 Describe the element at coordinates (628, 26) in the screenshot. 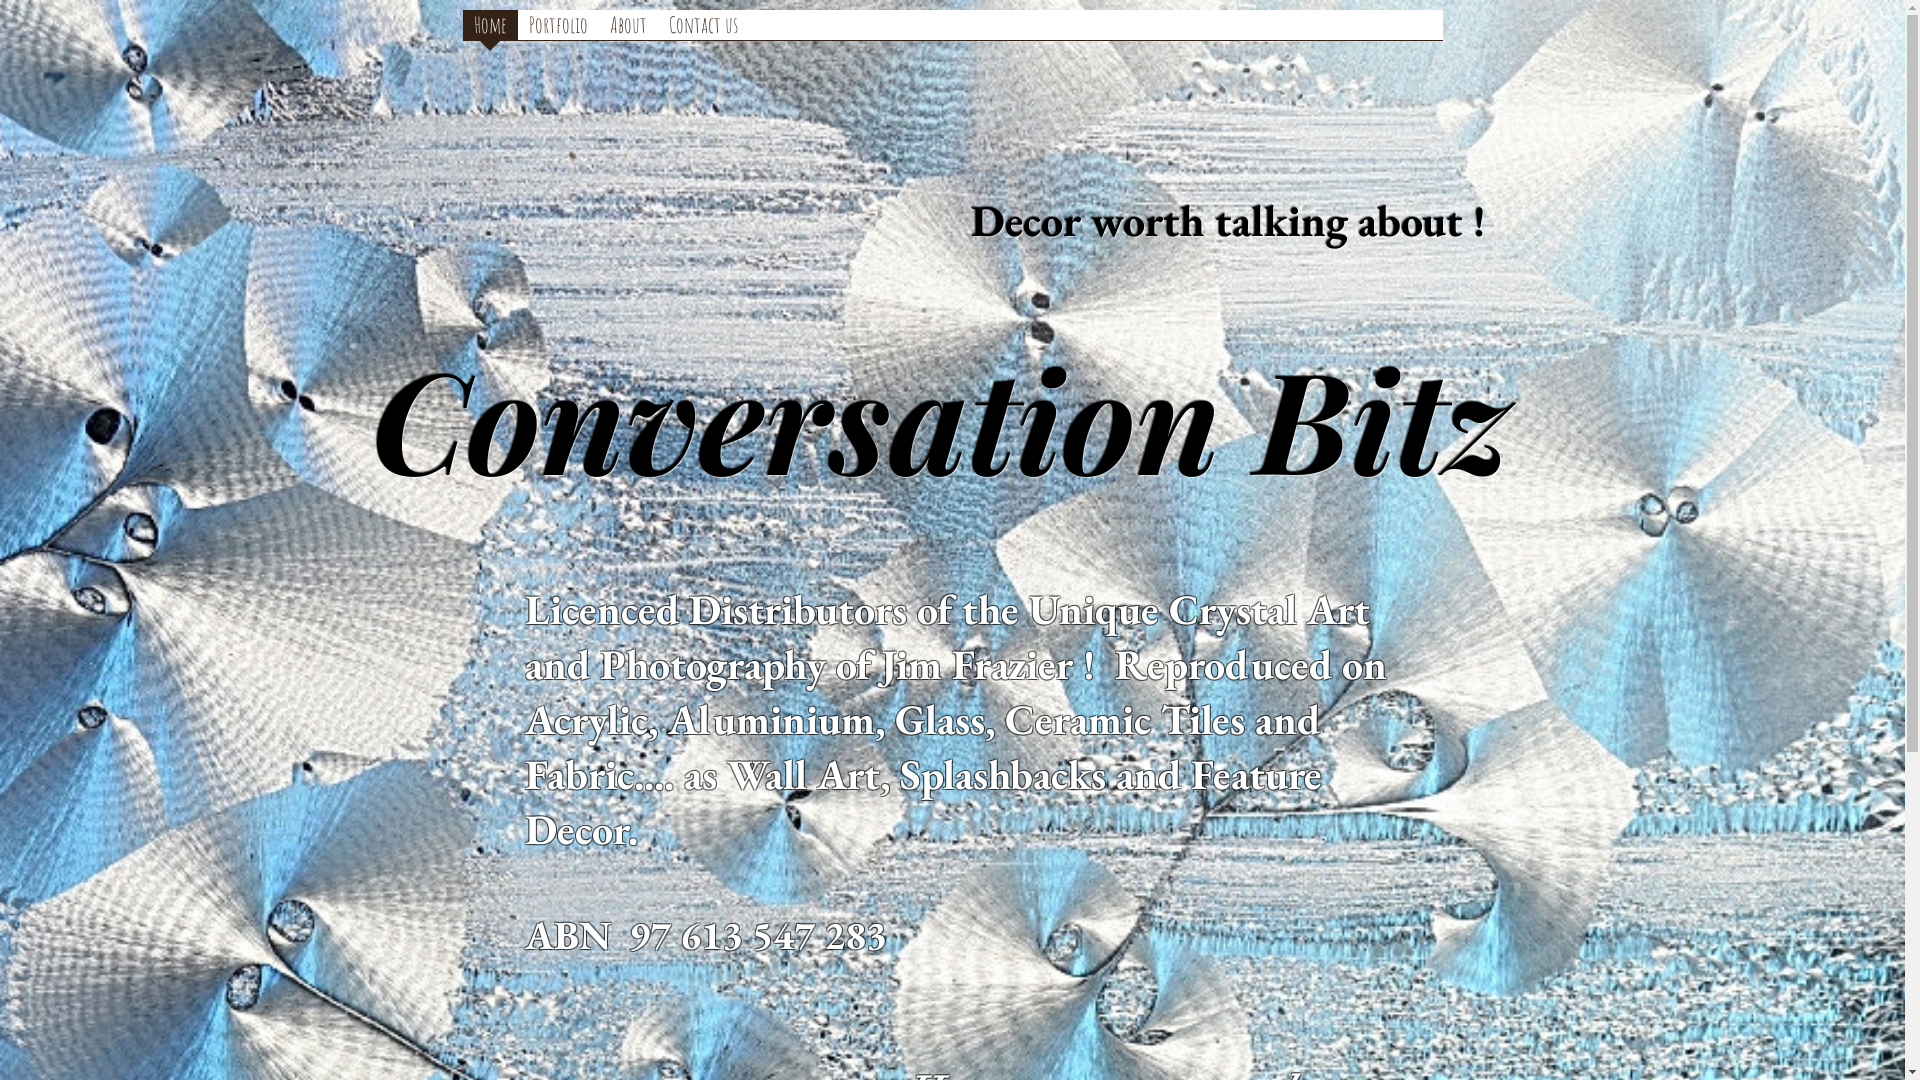

I see `About` at that location.